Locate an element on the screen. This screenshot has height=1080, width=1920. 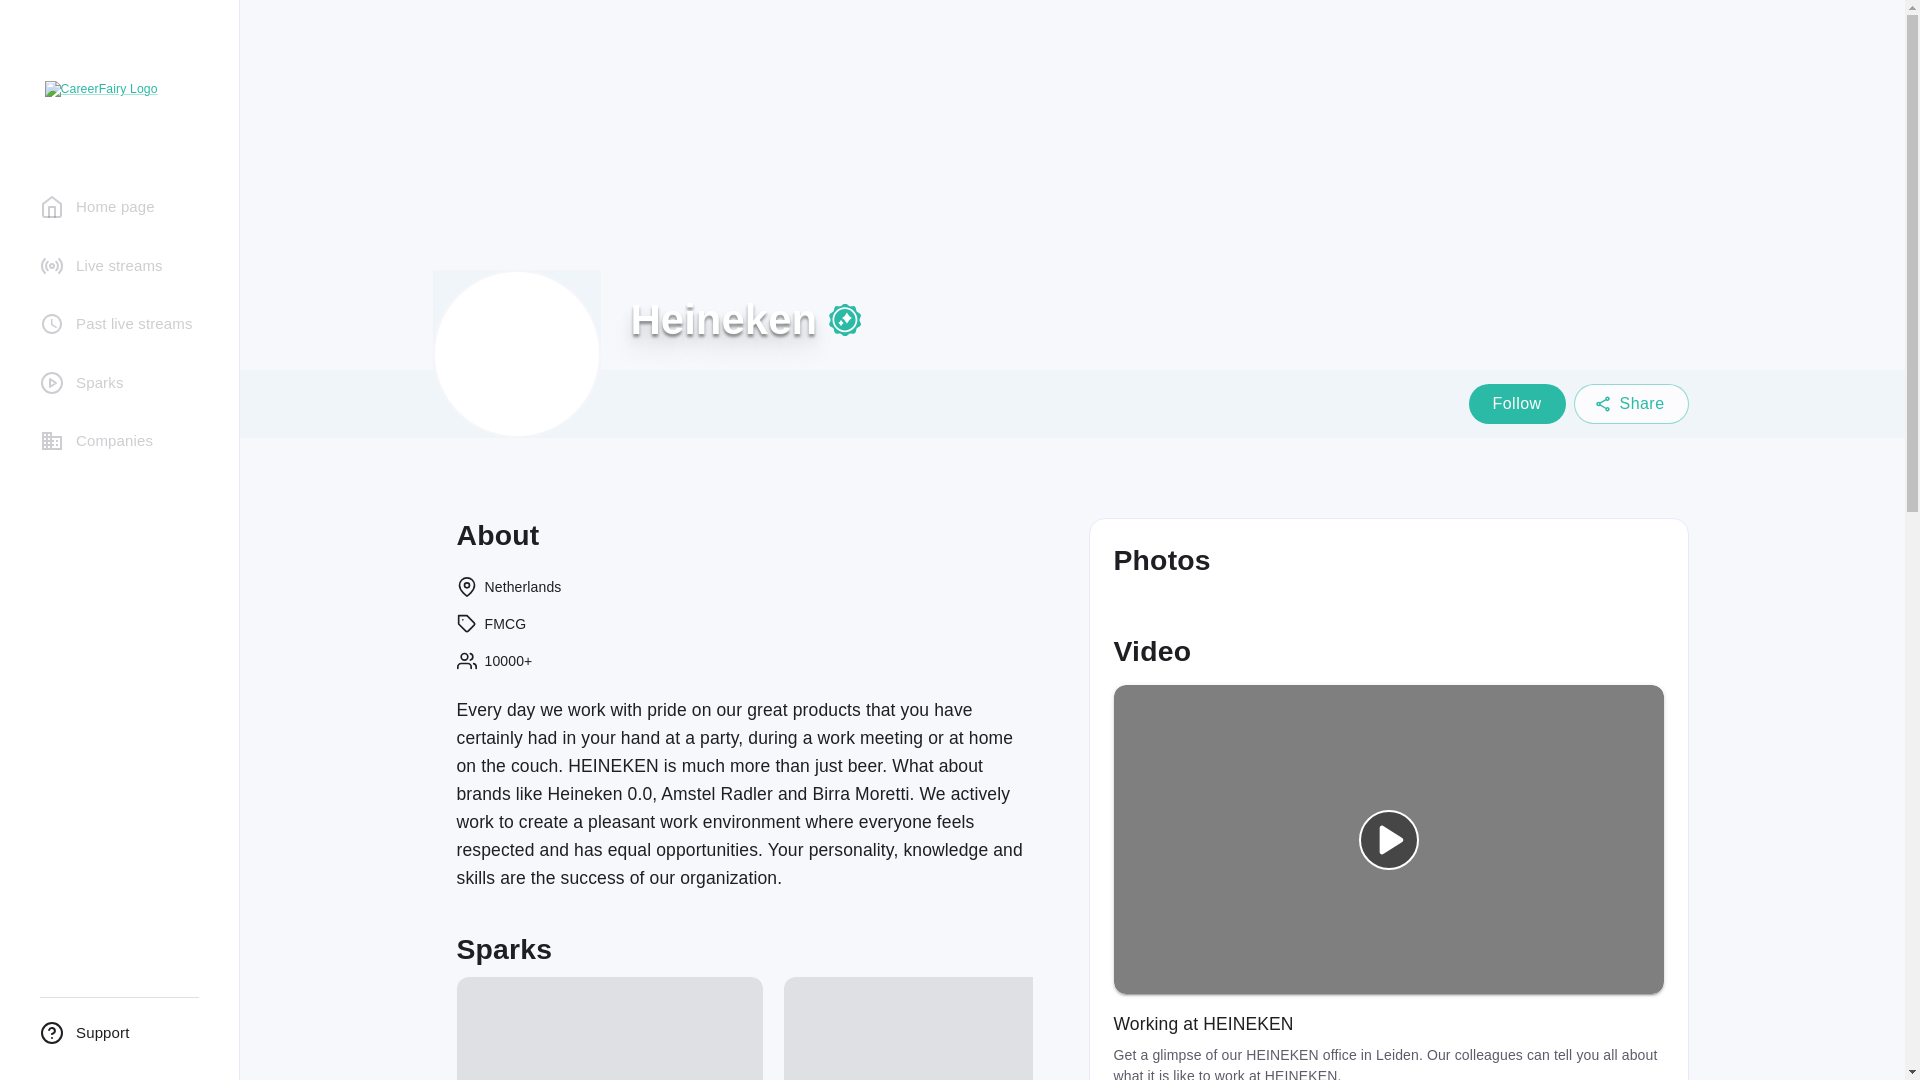
Share is located at coordinates (1632, 404).